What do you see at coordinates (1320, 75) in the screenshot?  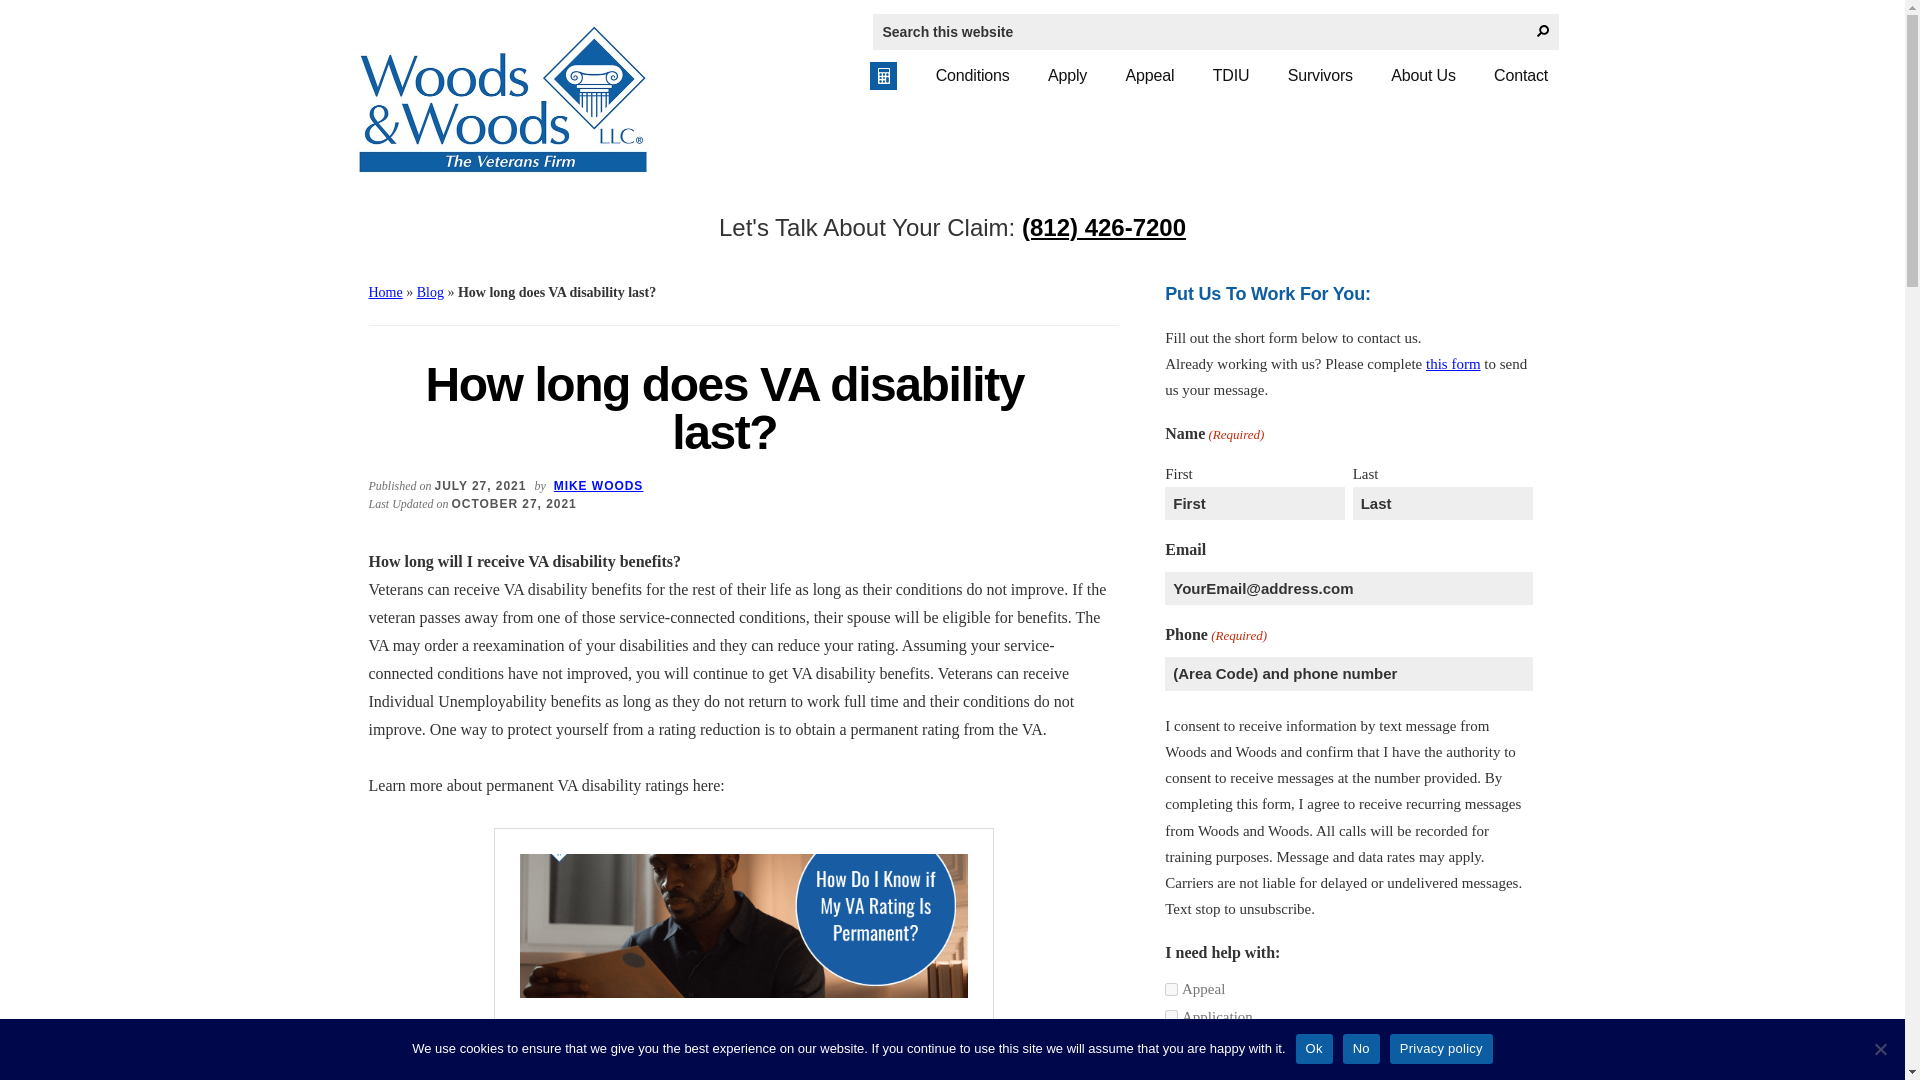 I see `Survivors` at bounding box center [1320, 75].